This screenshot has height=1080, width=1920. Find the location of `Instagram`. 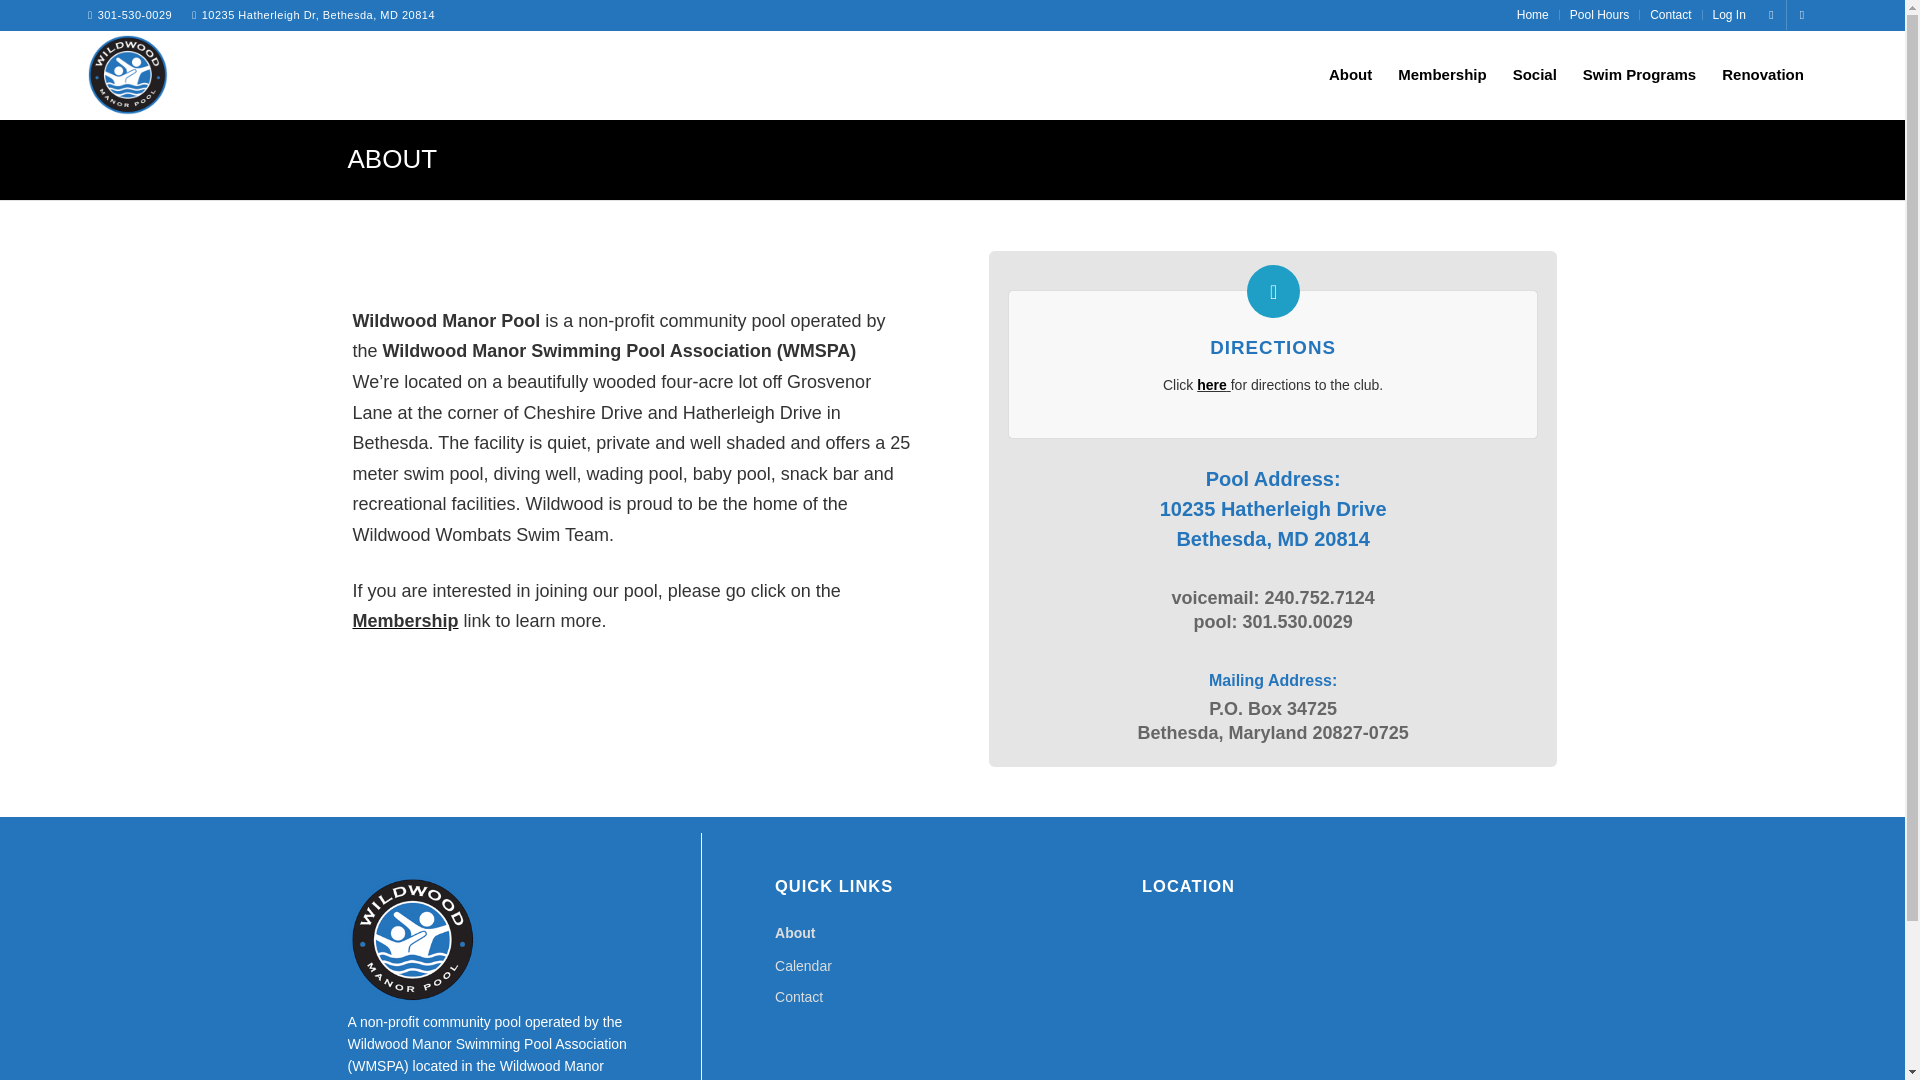

Instagram is located at coordinates (1802, 15).